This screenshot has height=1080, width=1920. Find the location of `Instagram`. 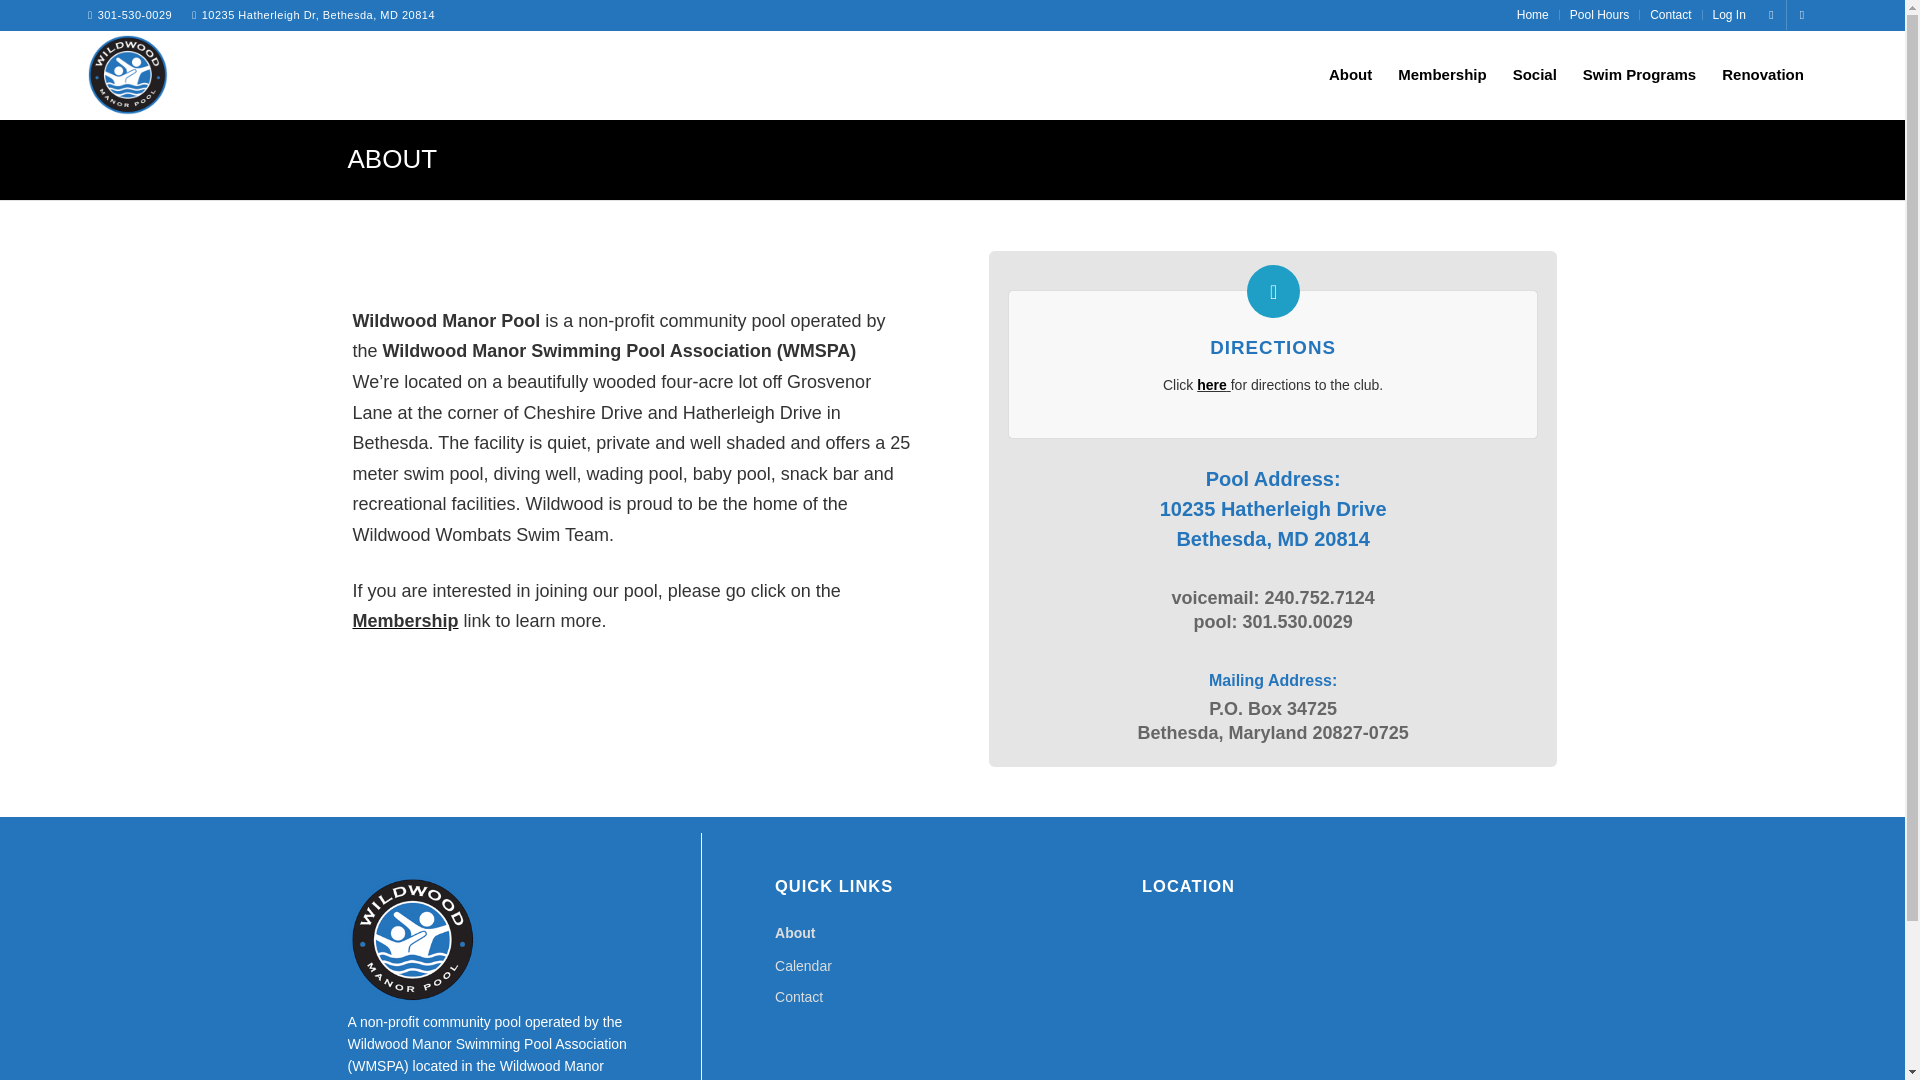

Instagram is located at coordinates (1802, 15).